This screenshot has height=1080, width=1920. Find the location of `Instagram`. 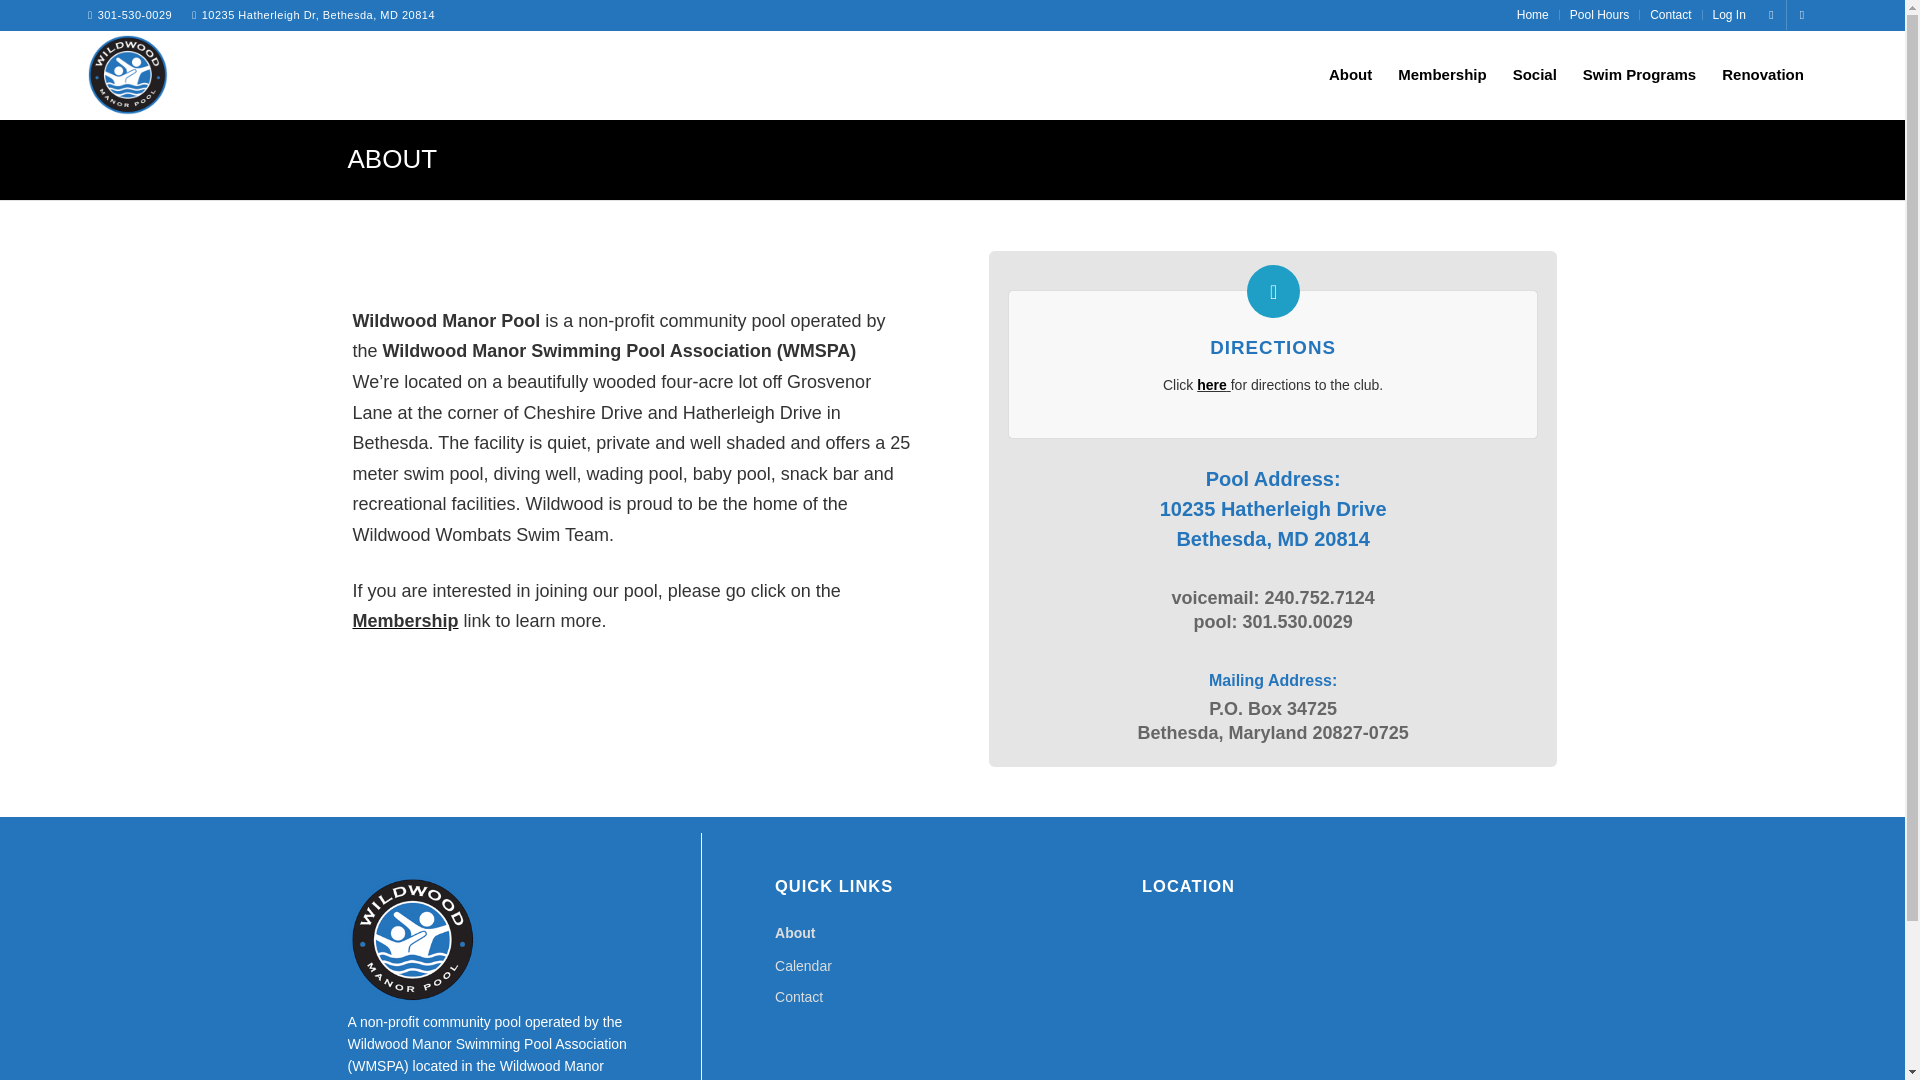

Instagram is located at coordinates (1802, 15).